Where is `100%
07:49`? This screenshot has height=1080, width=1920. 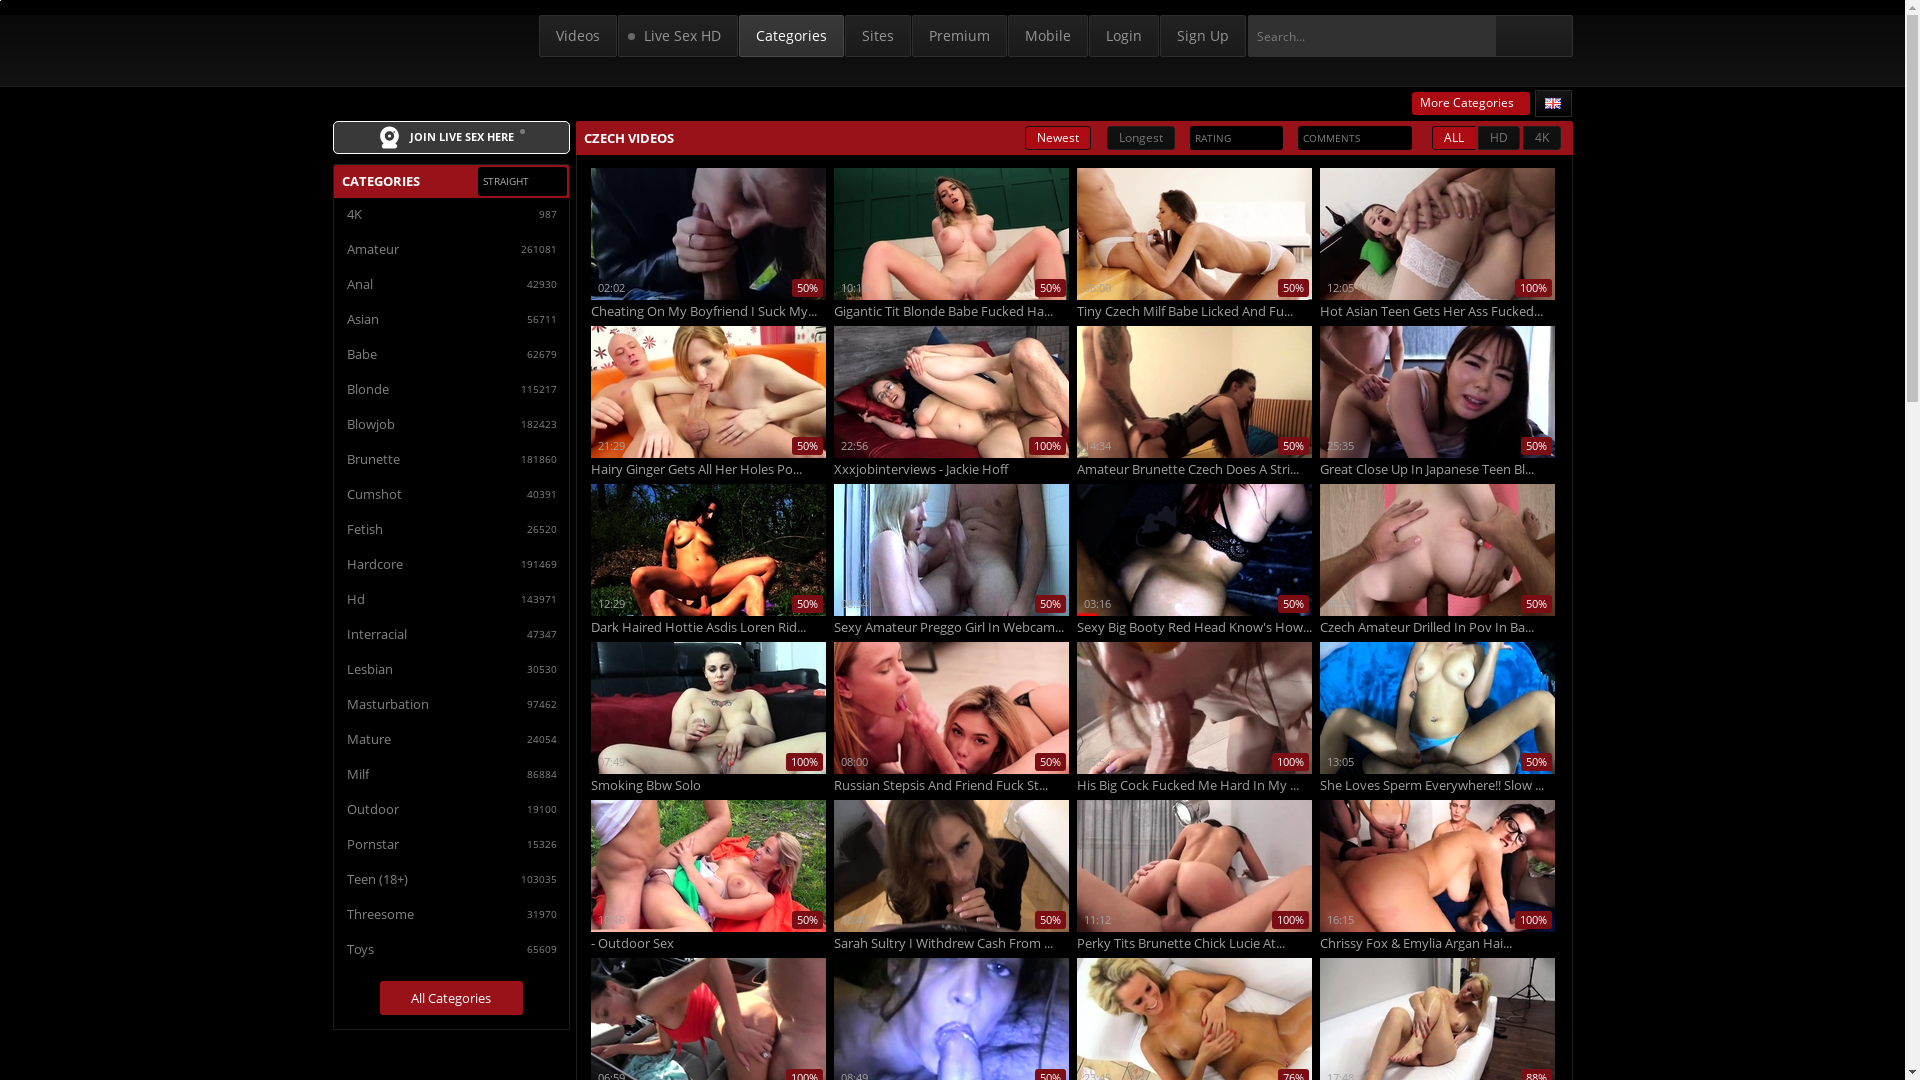 100%
07:49 is located at coordinates (708, 708).